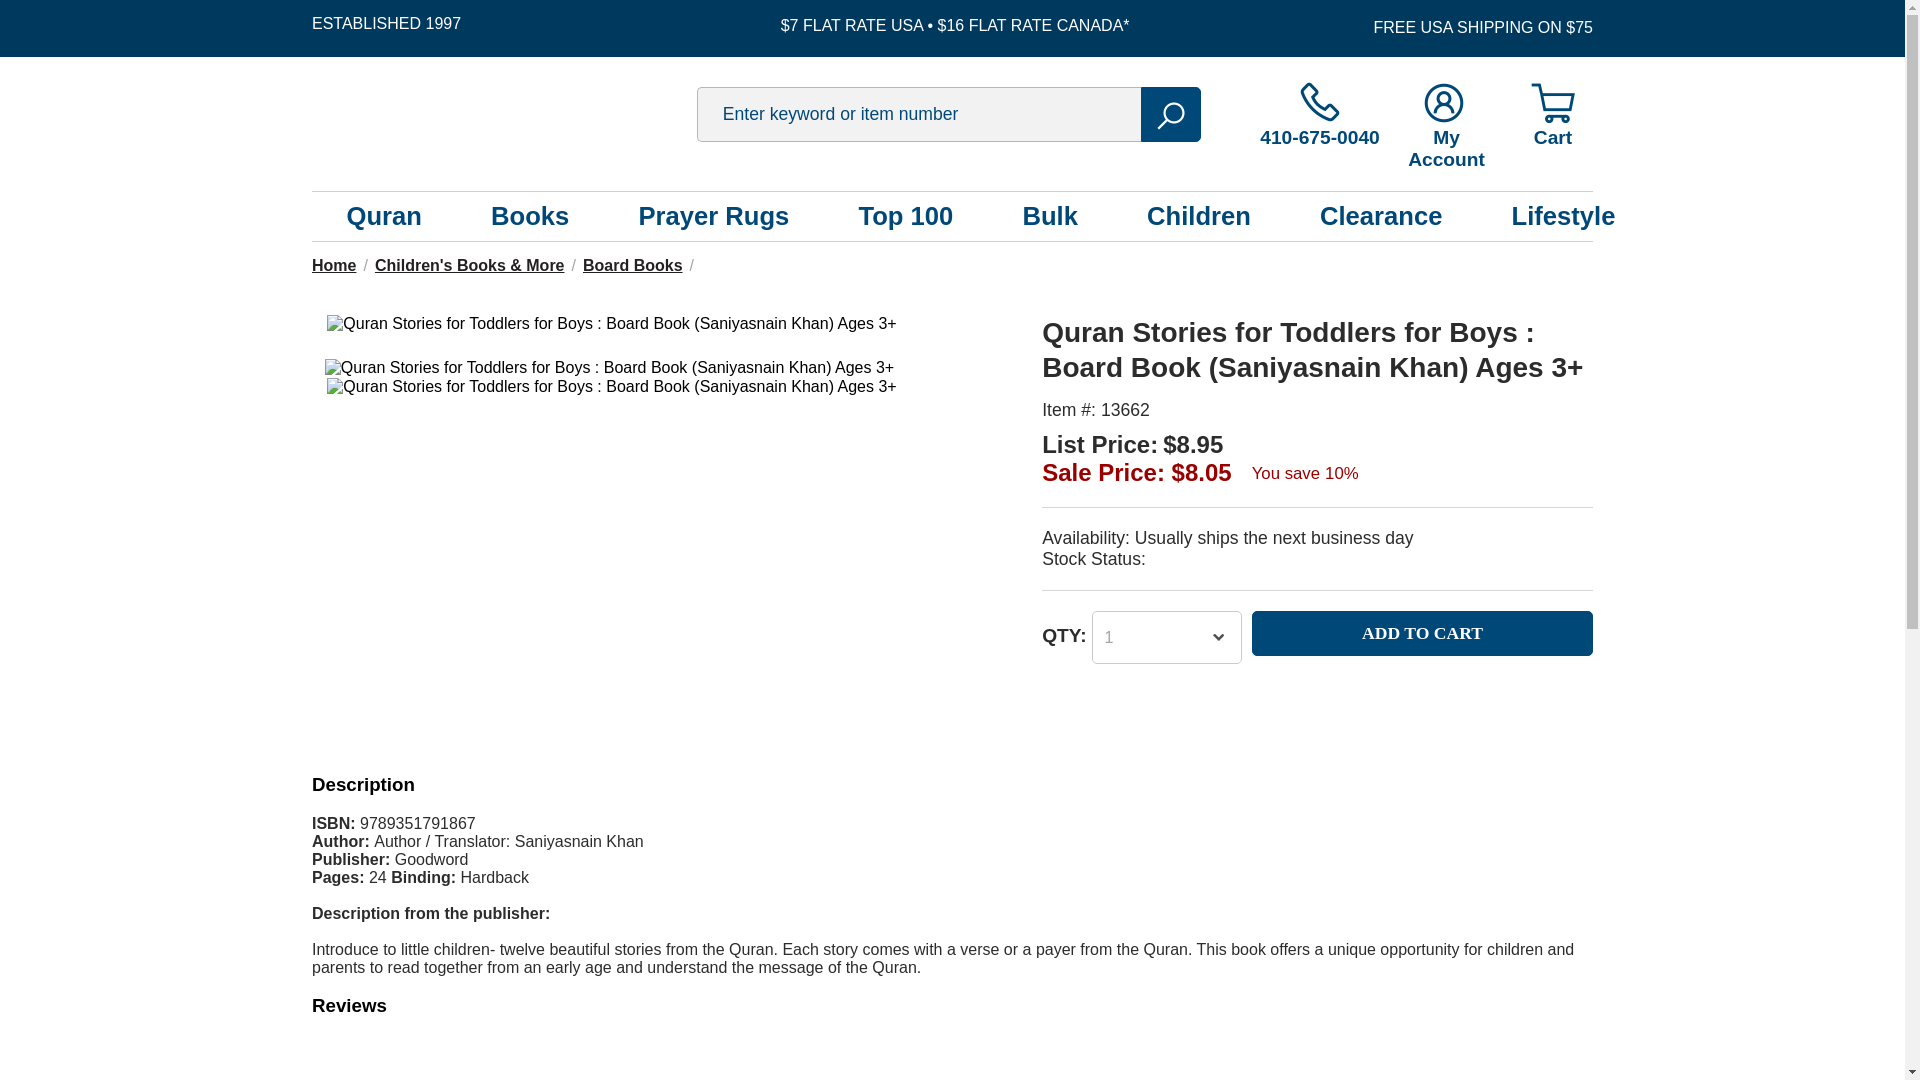 The height and width of the screenshot is (1080, 1920). I want to click on My Account, so click(1446, 126).